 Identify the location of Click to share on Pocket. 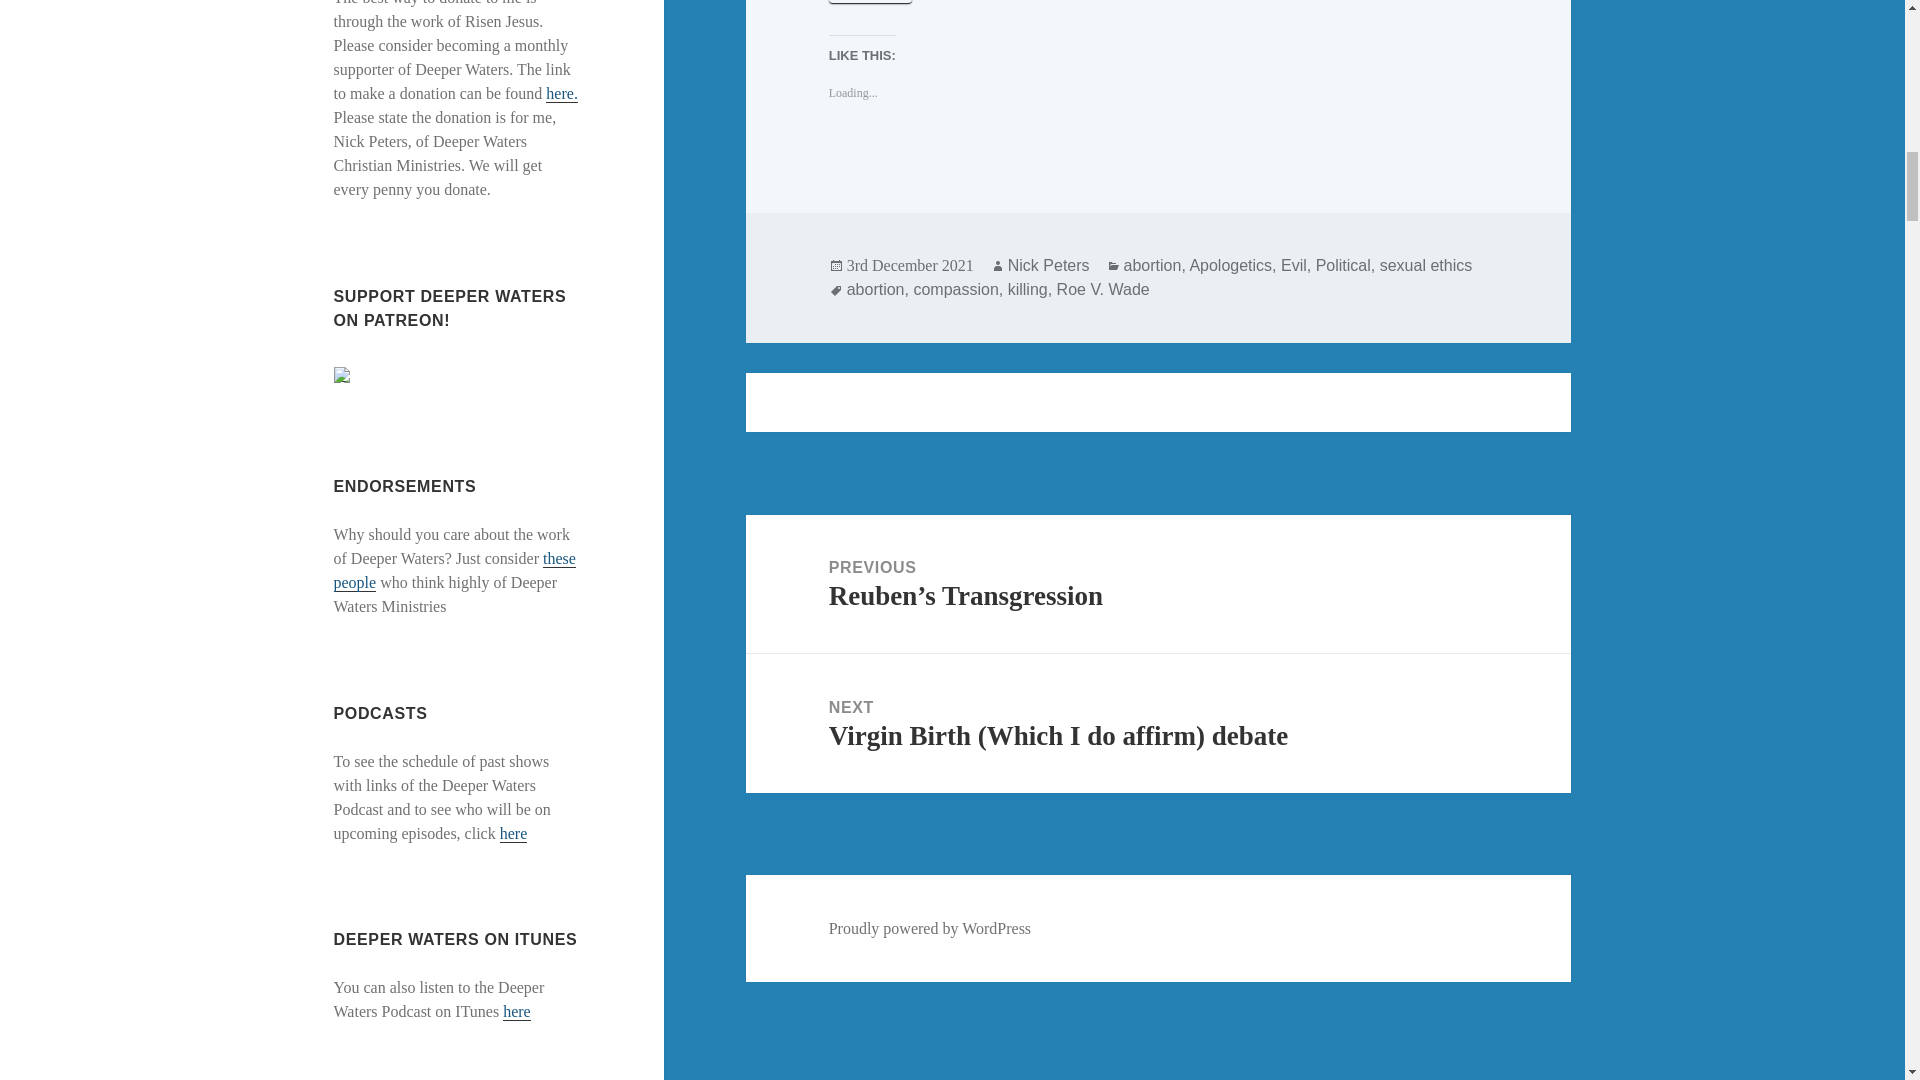
(871, 2).